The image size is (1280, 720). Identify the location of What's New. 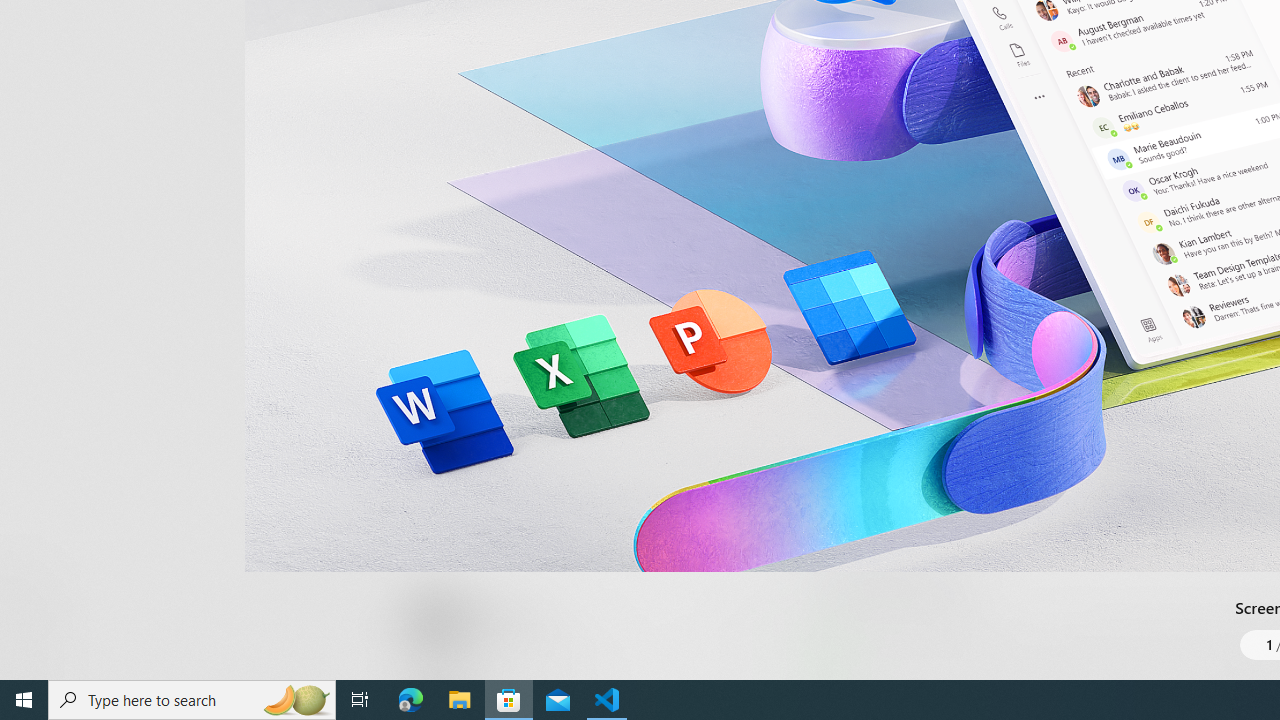
(36, 578).